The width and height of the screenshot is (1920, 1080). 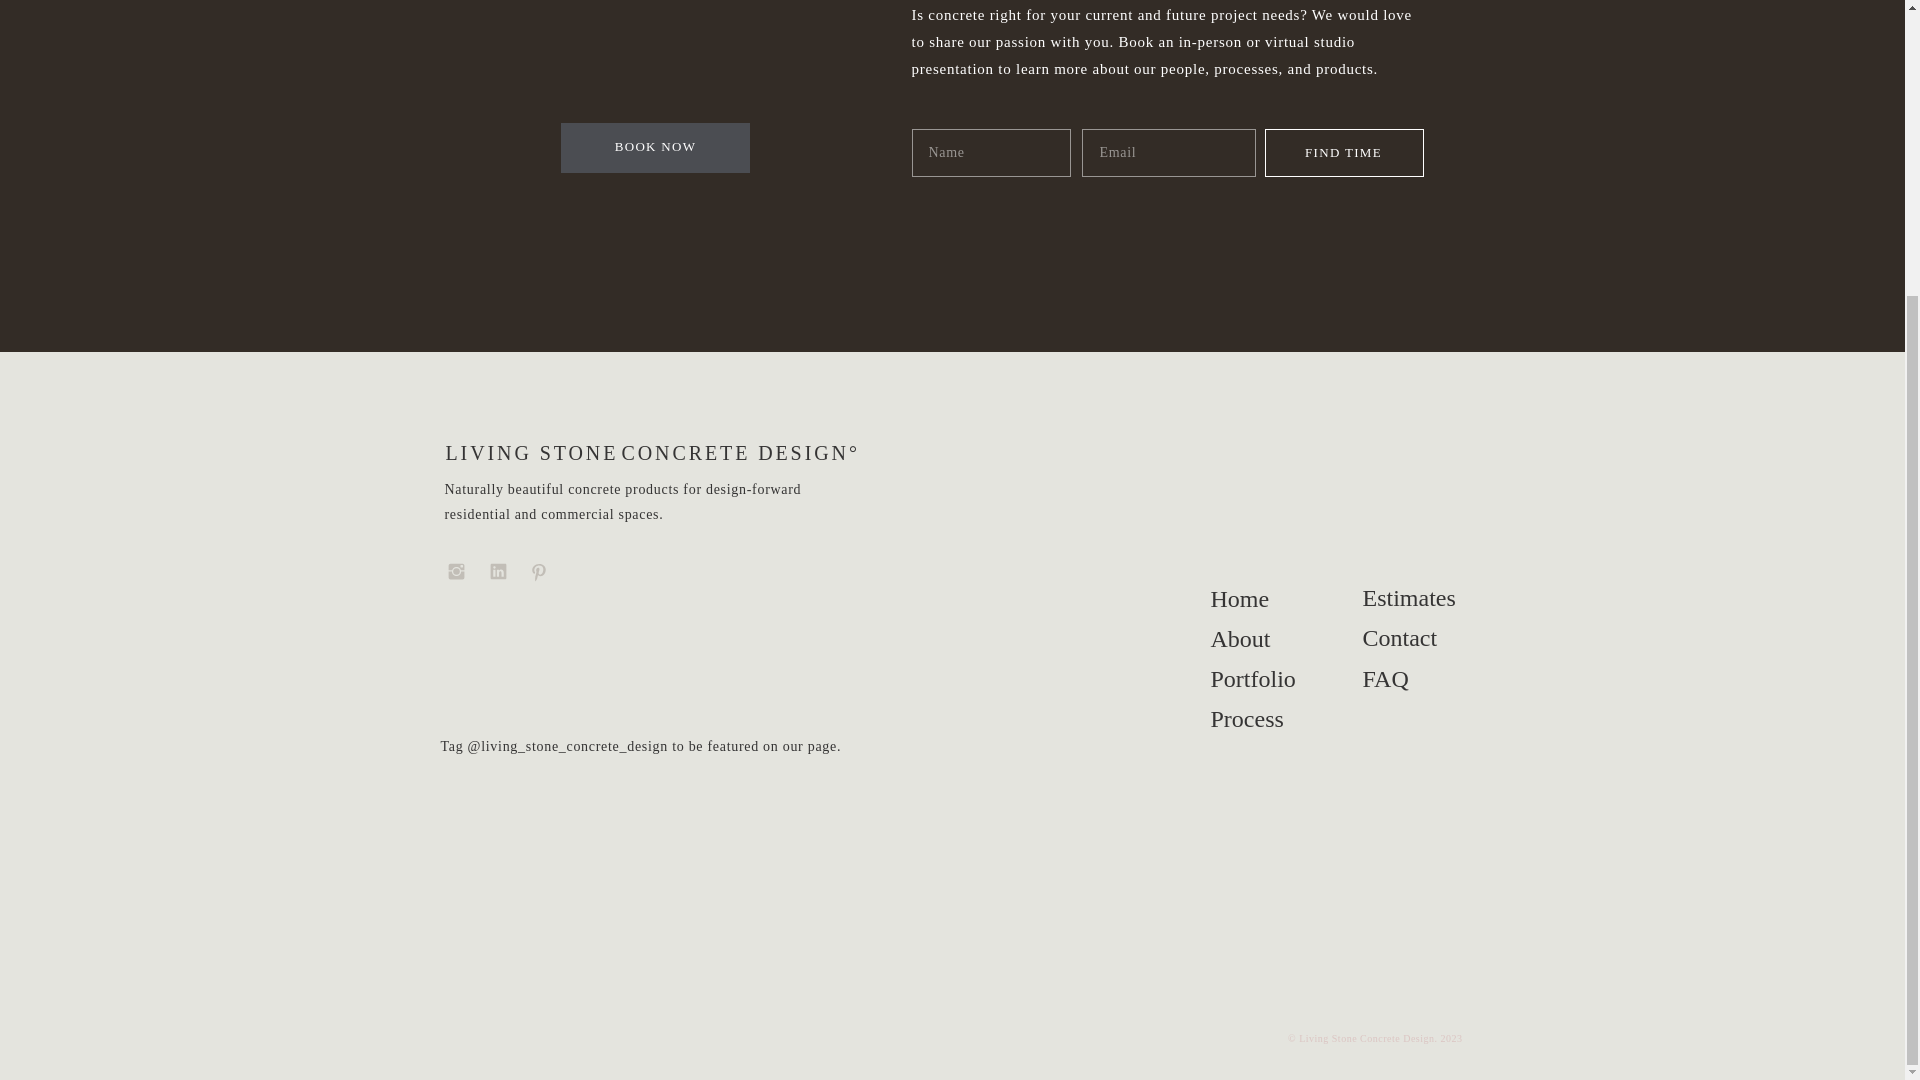 What do you see at coordinates (1257, 640) in the screenshot?
I see `About` at bounding box center [1257, 640].